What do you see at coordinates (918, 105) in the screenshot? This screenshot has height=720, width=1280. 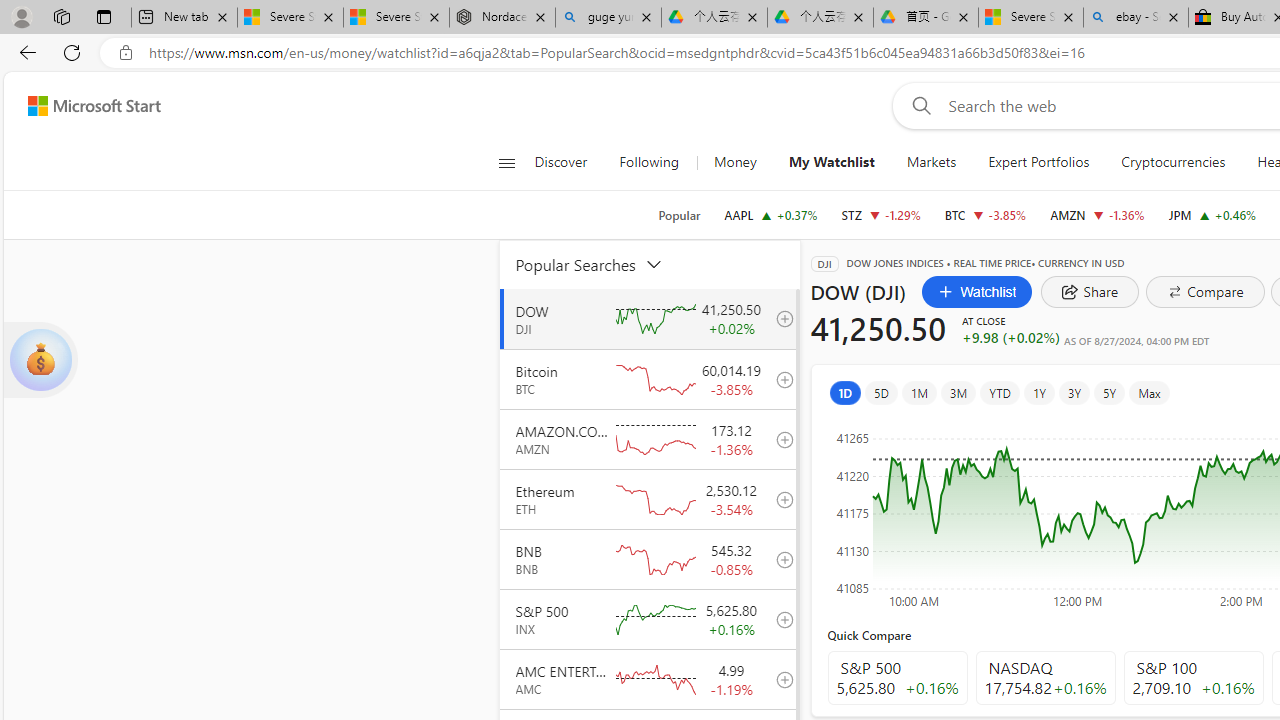 I see `Web search` at bounding box center [918, 105].